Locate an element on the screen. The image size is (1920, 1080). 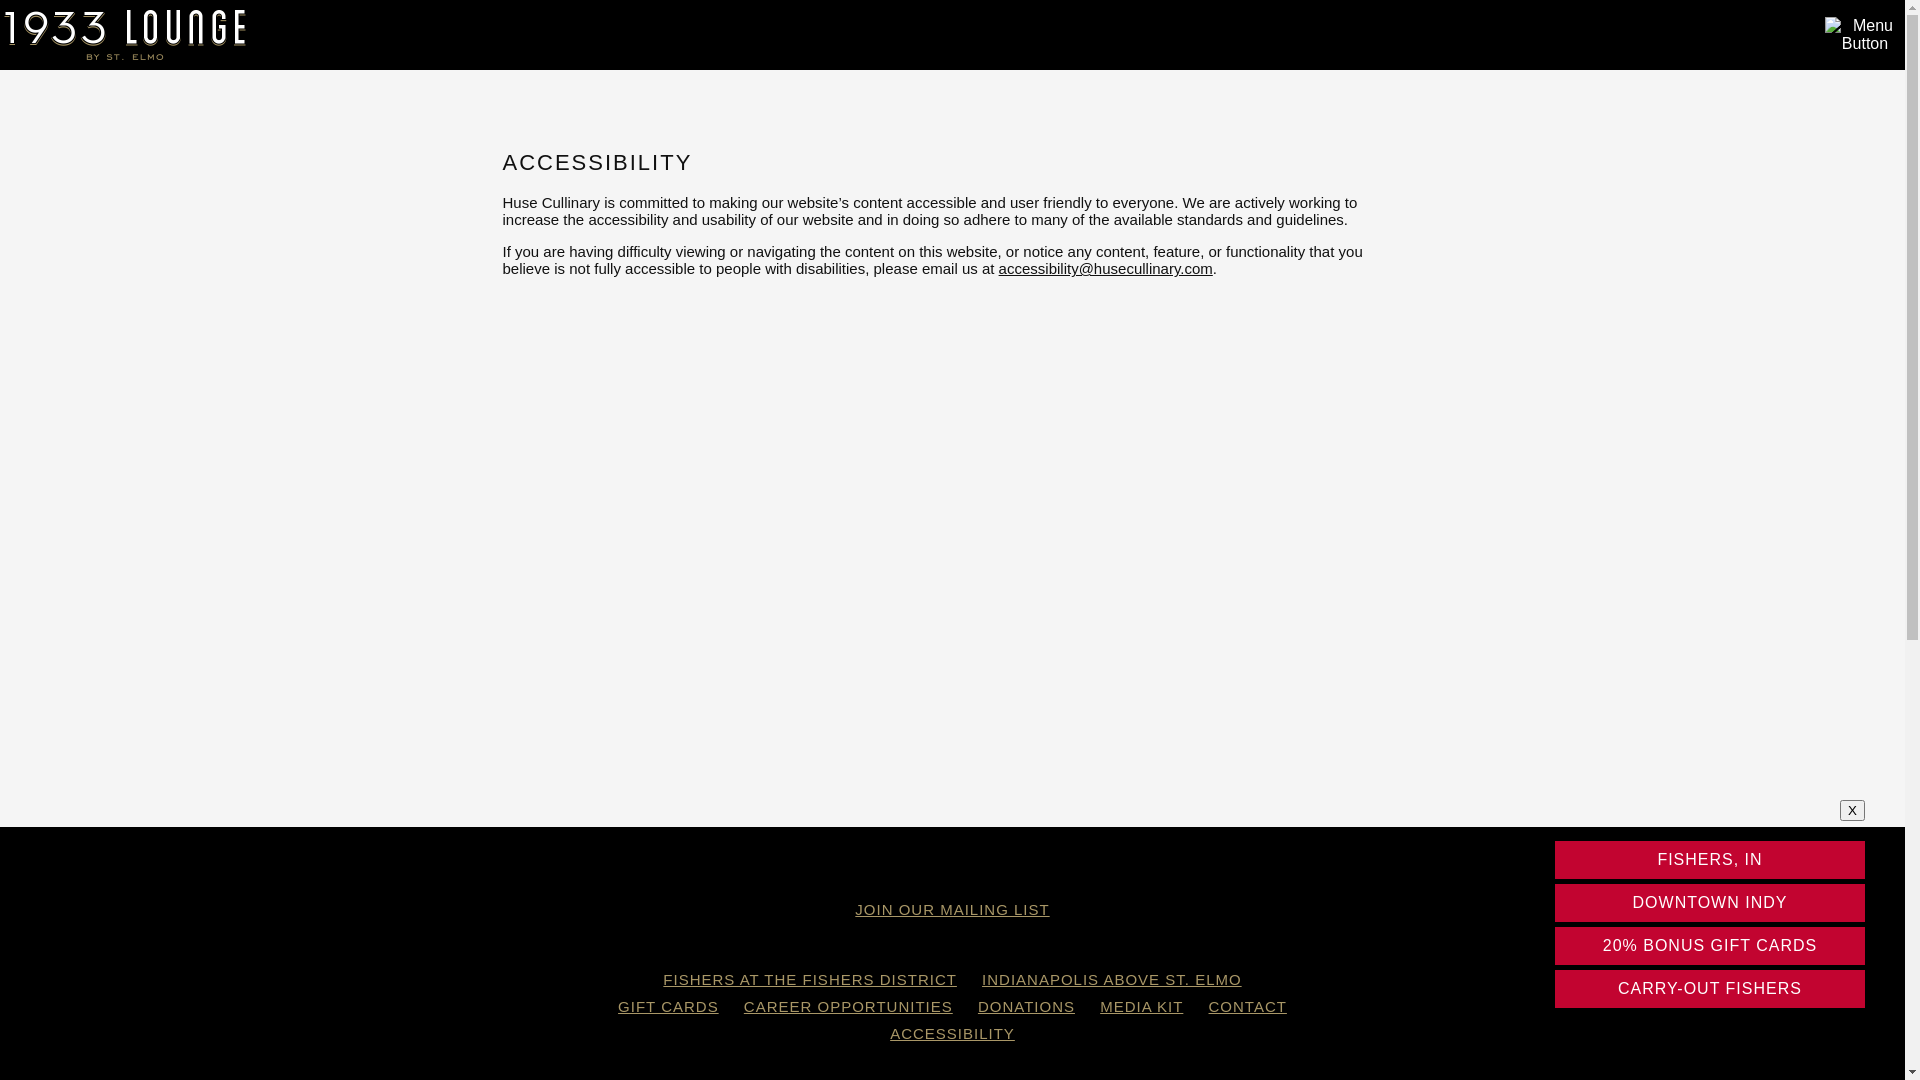
CAREER OPPORTUNITIES is located at coordinates (848, 1006).